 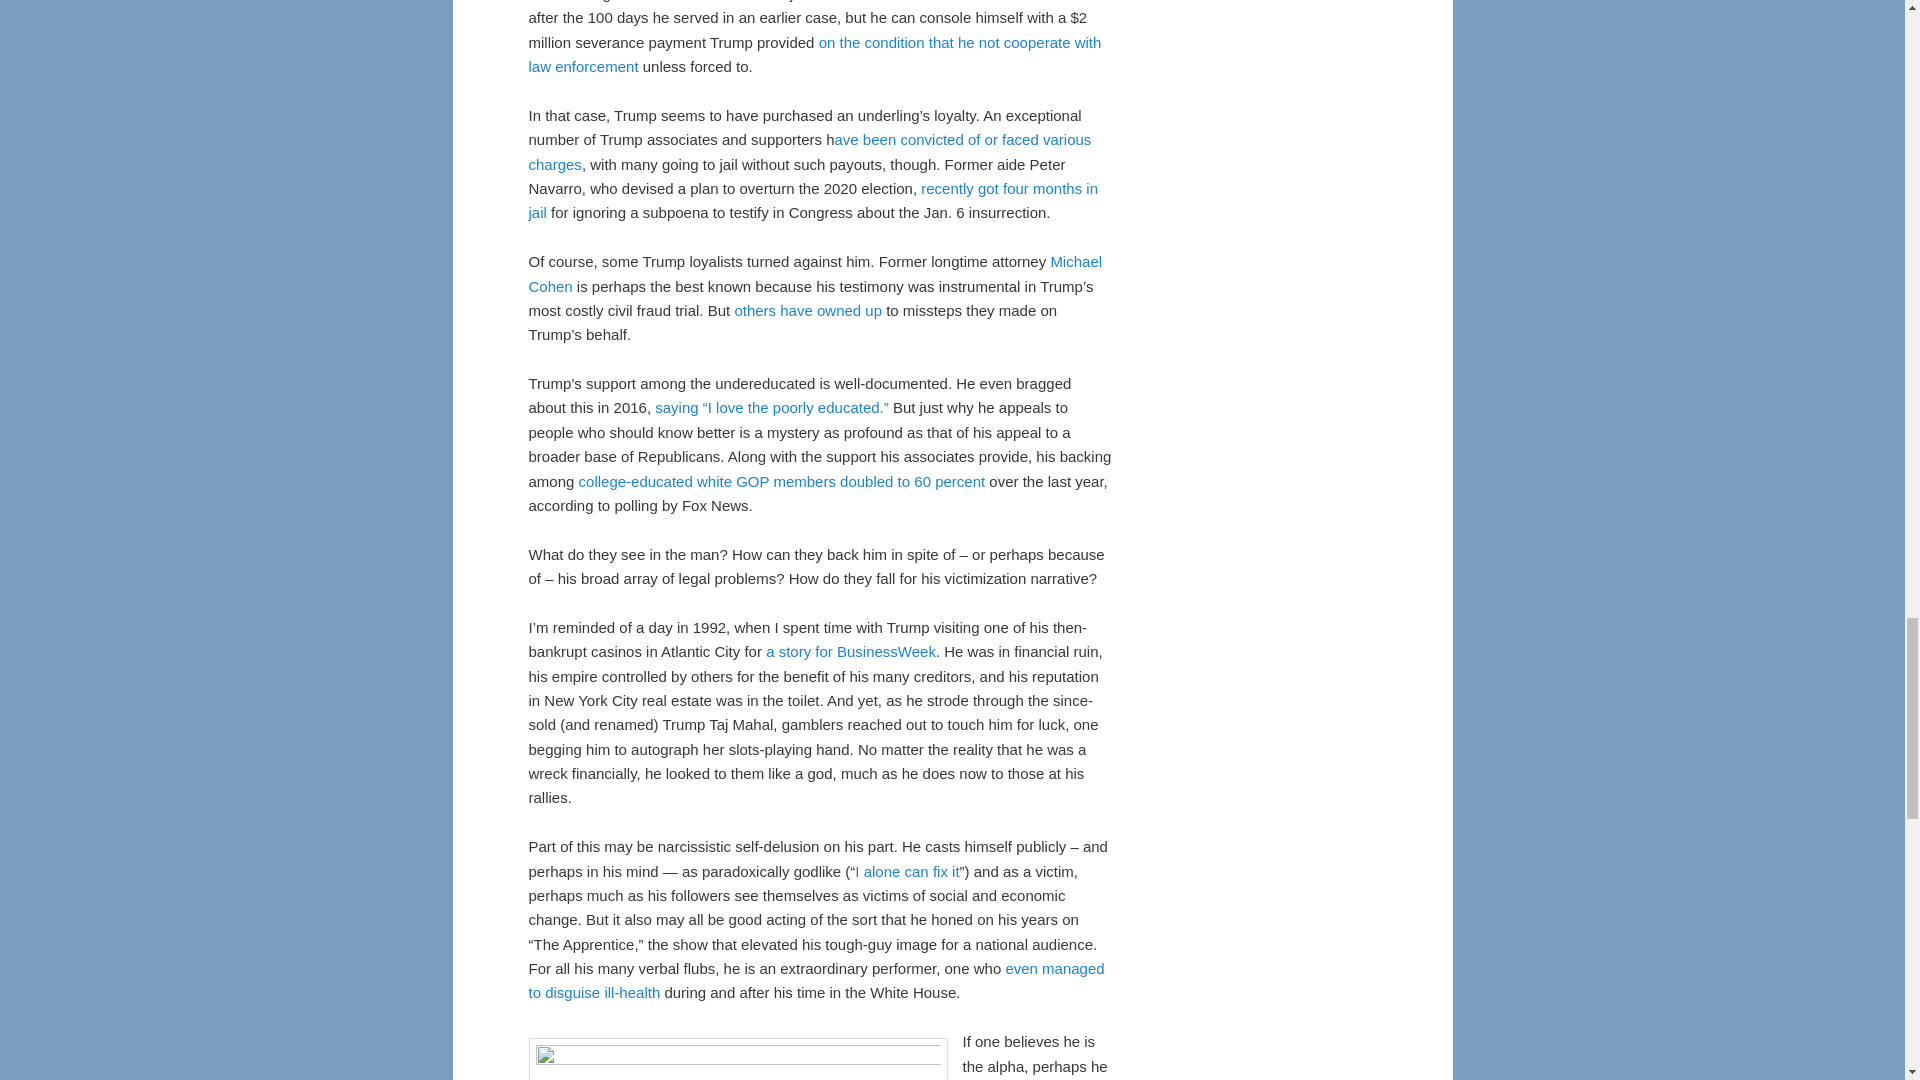 I want to click on others have owned up, so click(x=807, y=310).